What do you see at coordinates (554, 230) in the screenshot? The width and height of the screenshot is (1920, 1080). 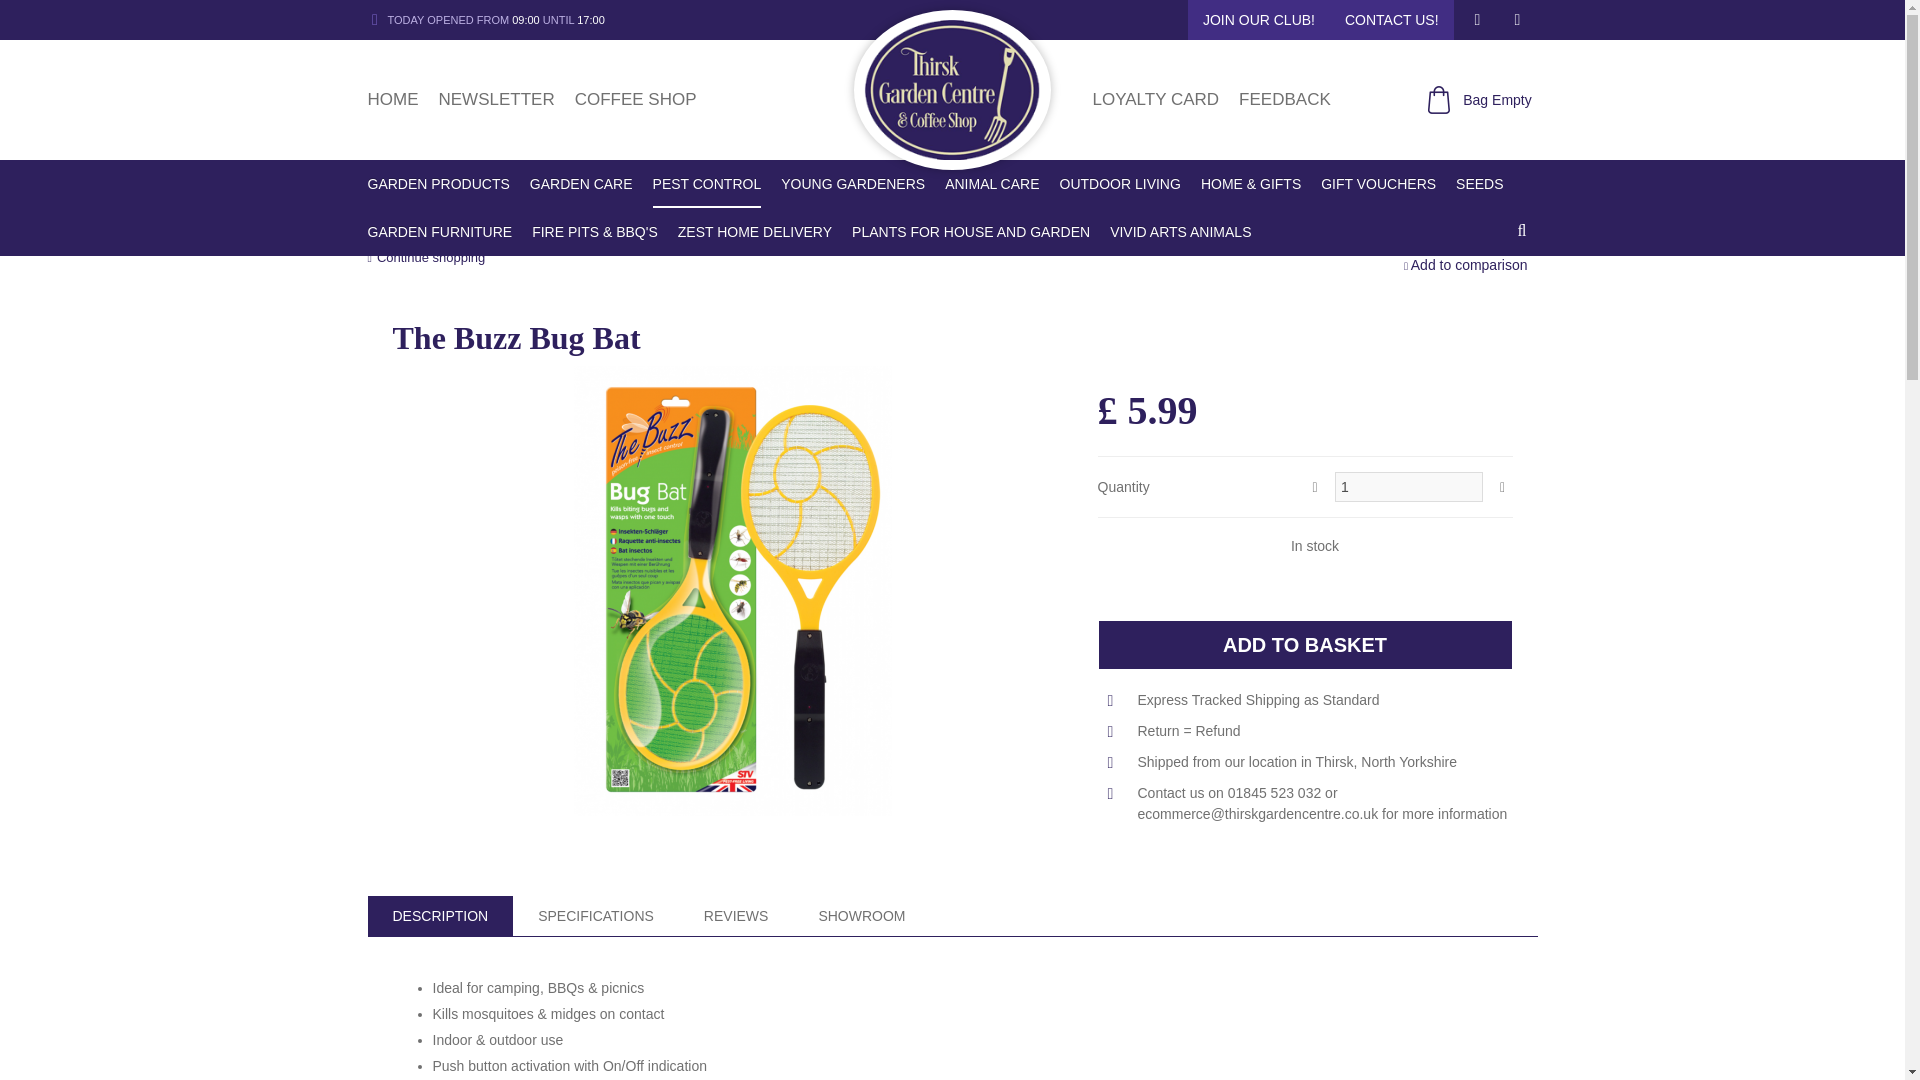 I see `Pest and Disease Control` at bounding box center [554, 230].